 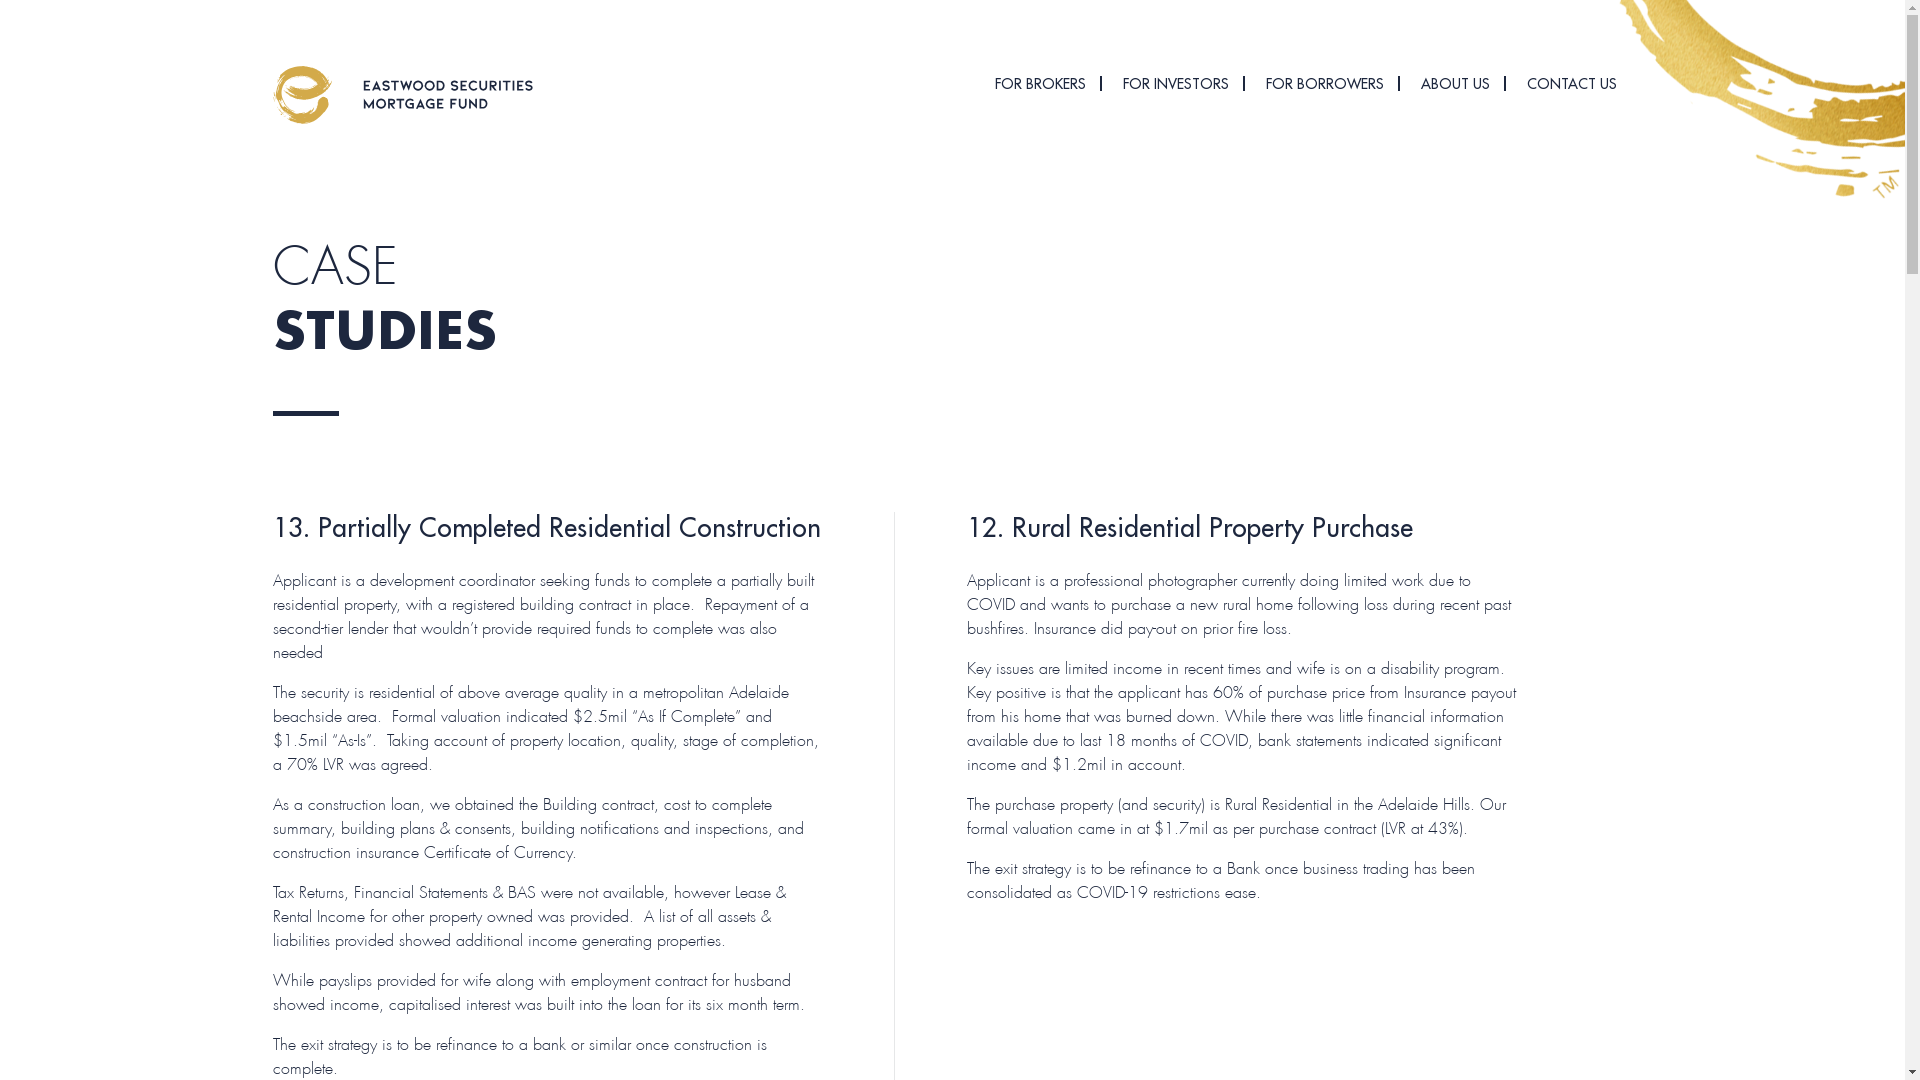 What do you see at coordinates (1571, 84) in the screenshot?
I see `CONTACT US` at bounding box center [1571, 84].